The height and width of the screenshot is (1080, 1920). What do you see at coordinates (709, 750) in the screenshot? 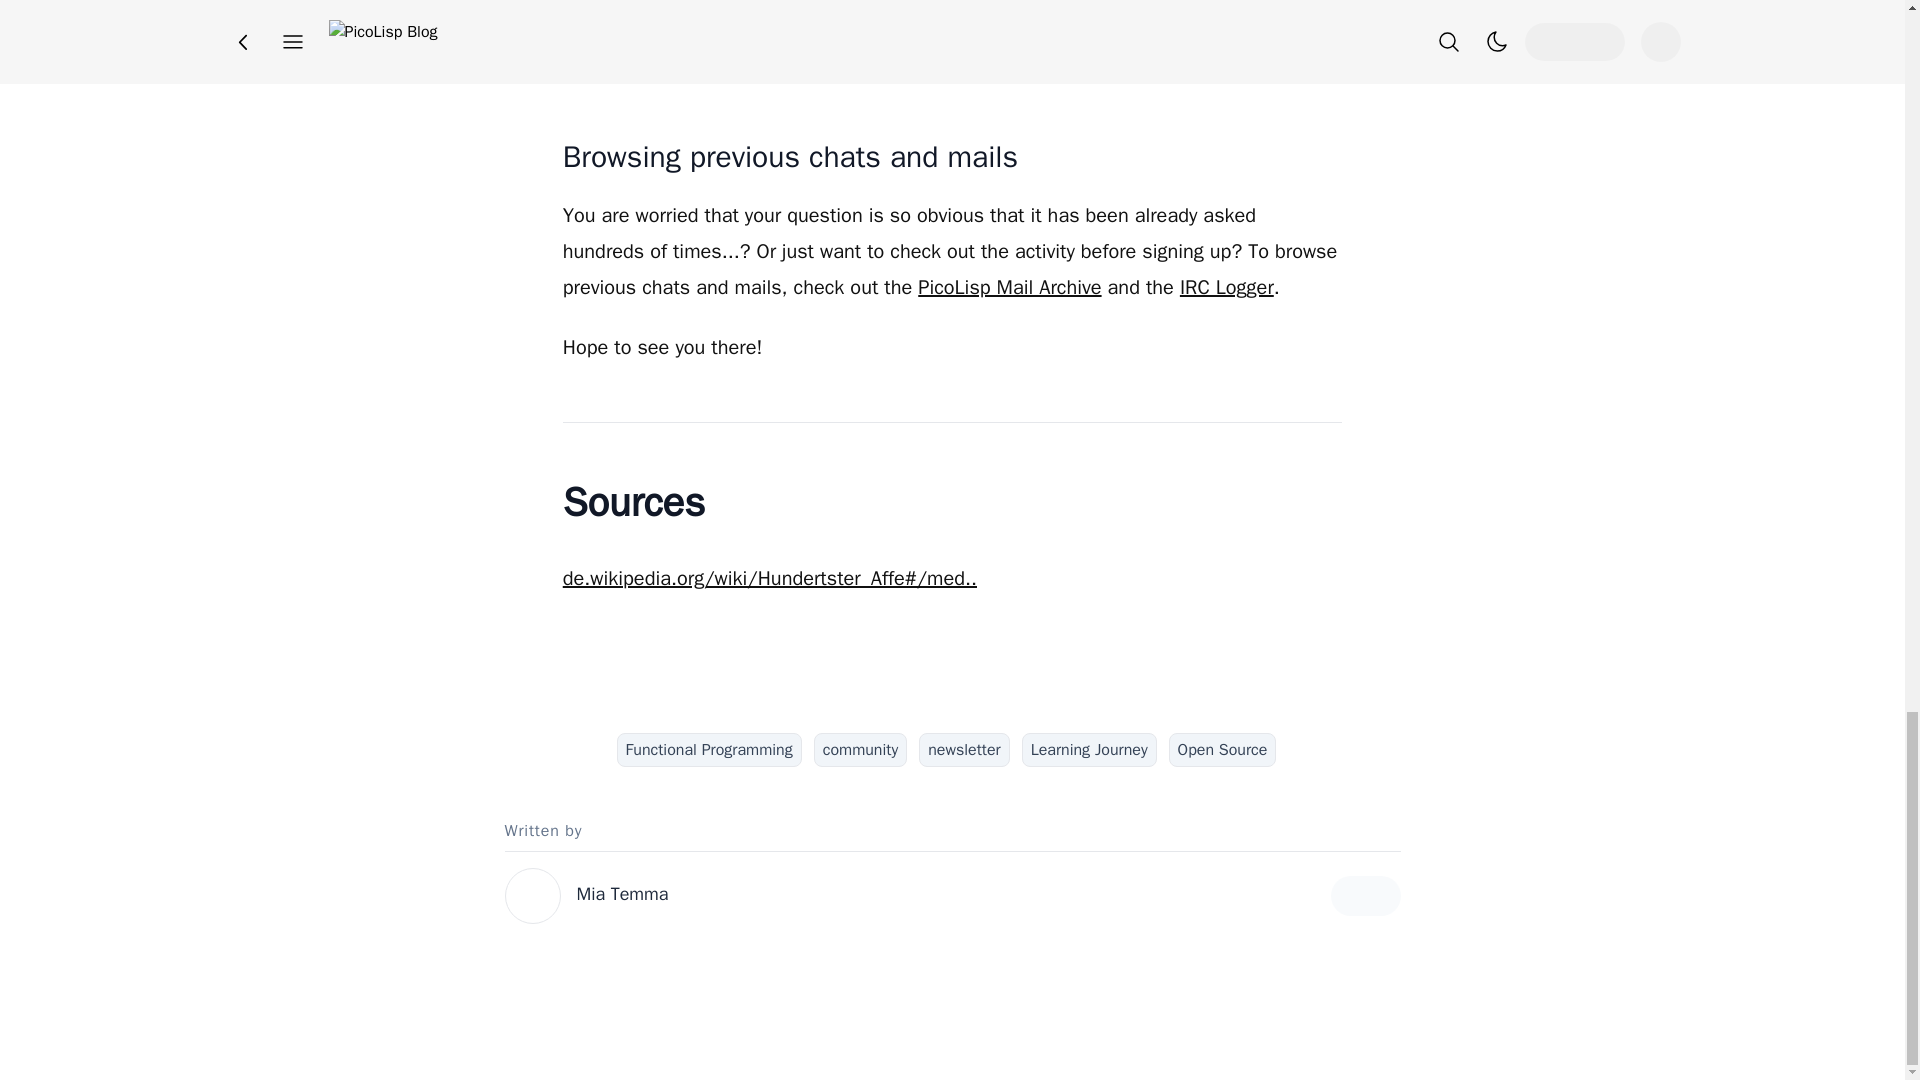
I see `Functional Programming` at bounding box center [709, 750].